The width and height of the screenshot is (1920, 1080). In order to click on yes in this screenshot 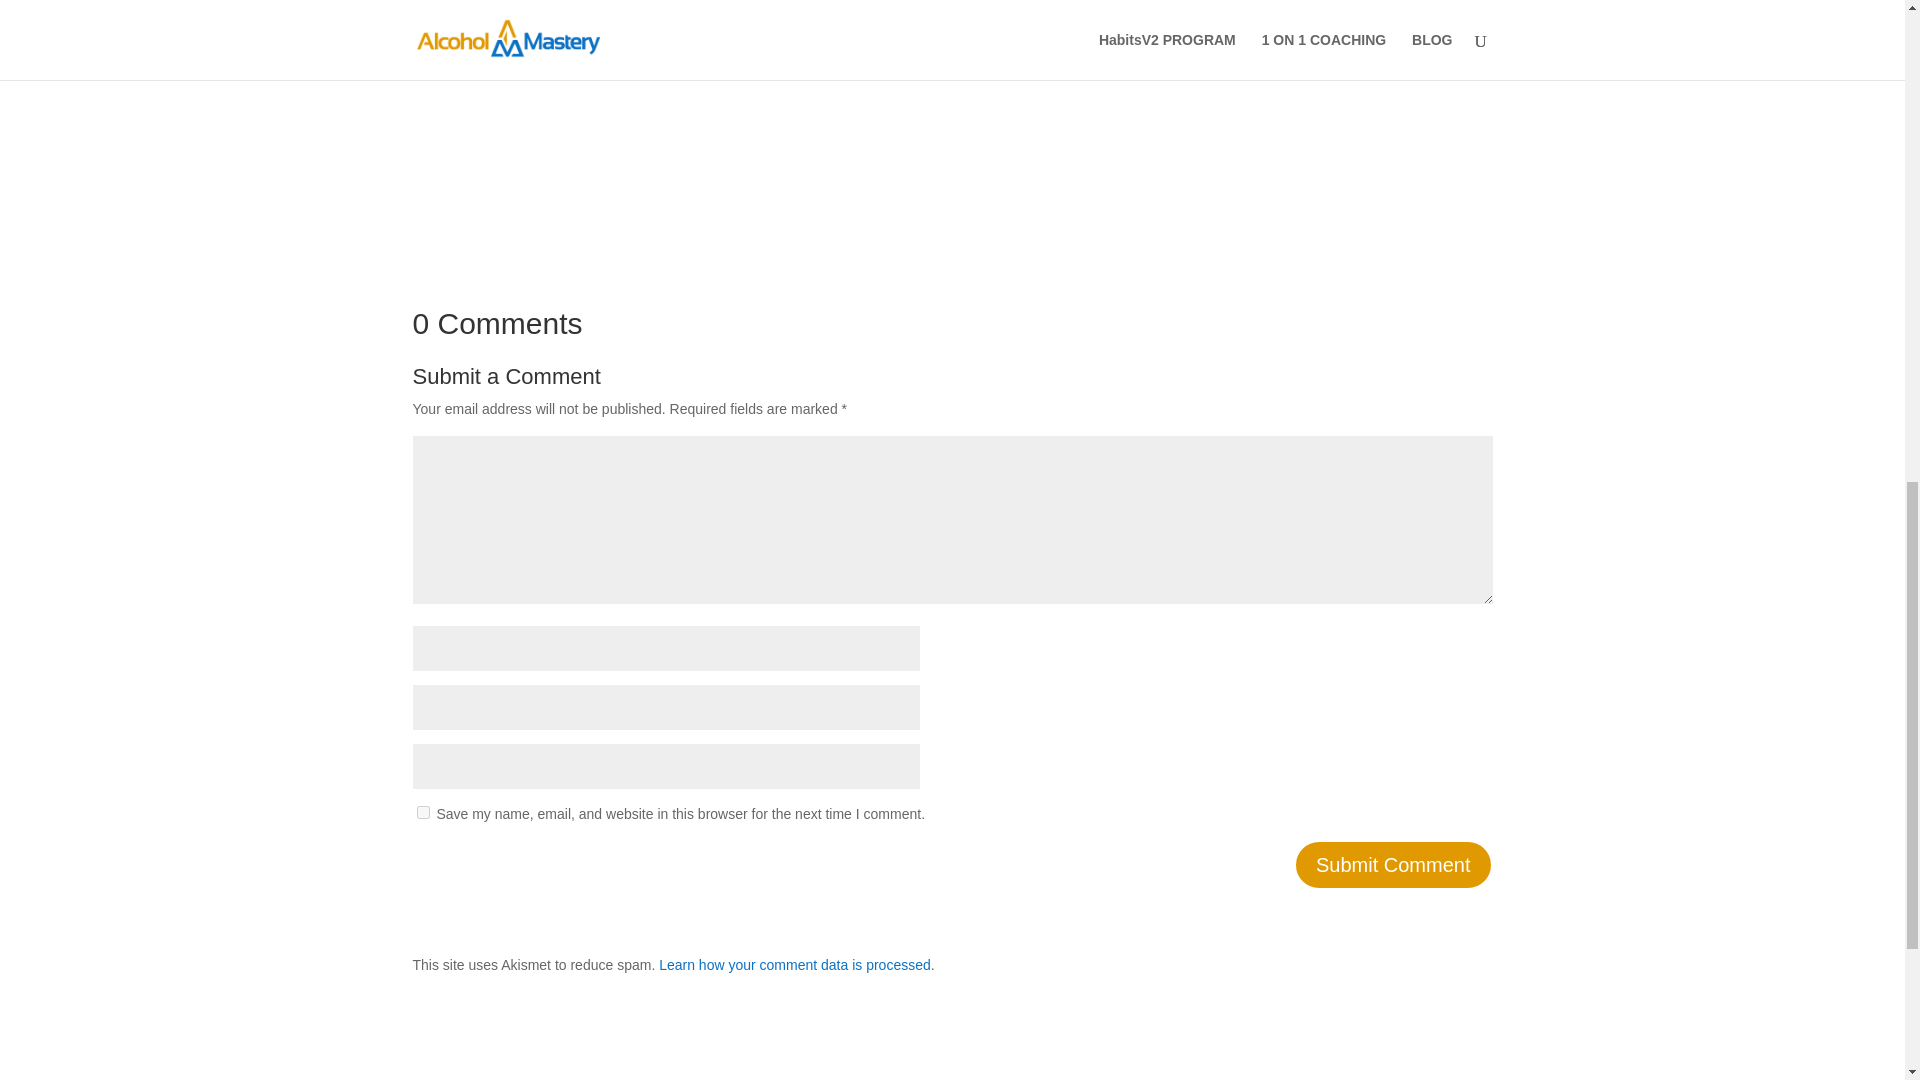, I will do `click(422, 812)`.